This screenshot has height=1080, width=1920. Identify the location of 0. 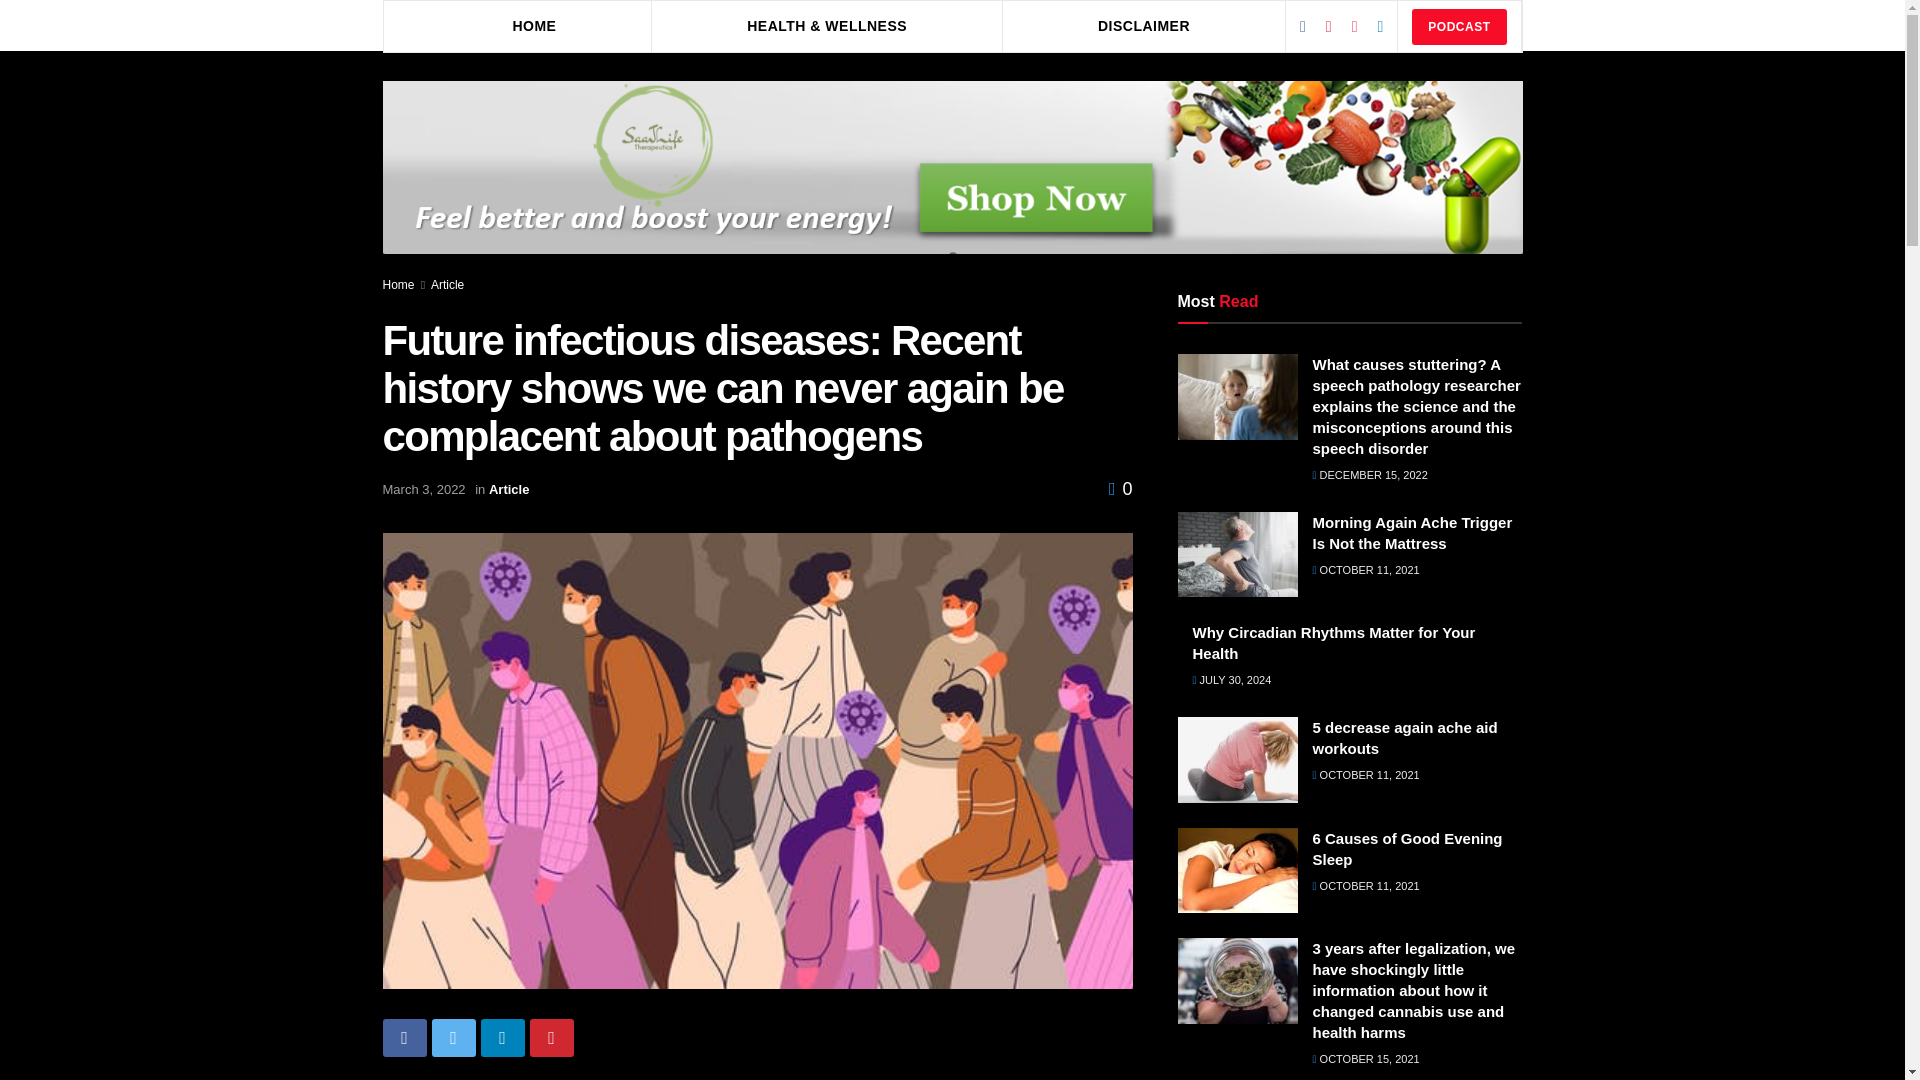
(1120, 488).